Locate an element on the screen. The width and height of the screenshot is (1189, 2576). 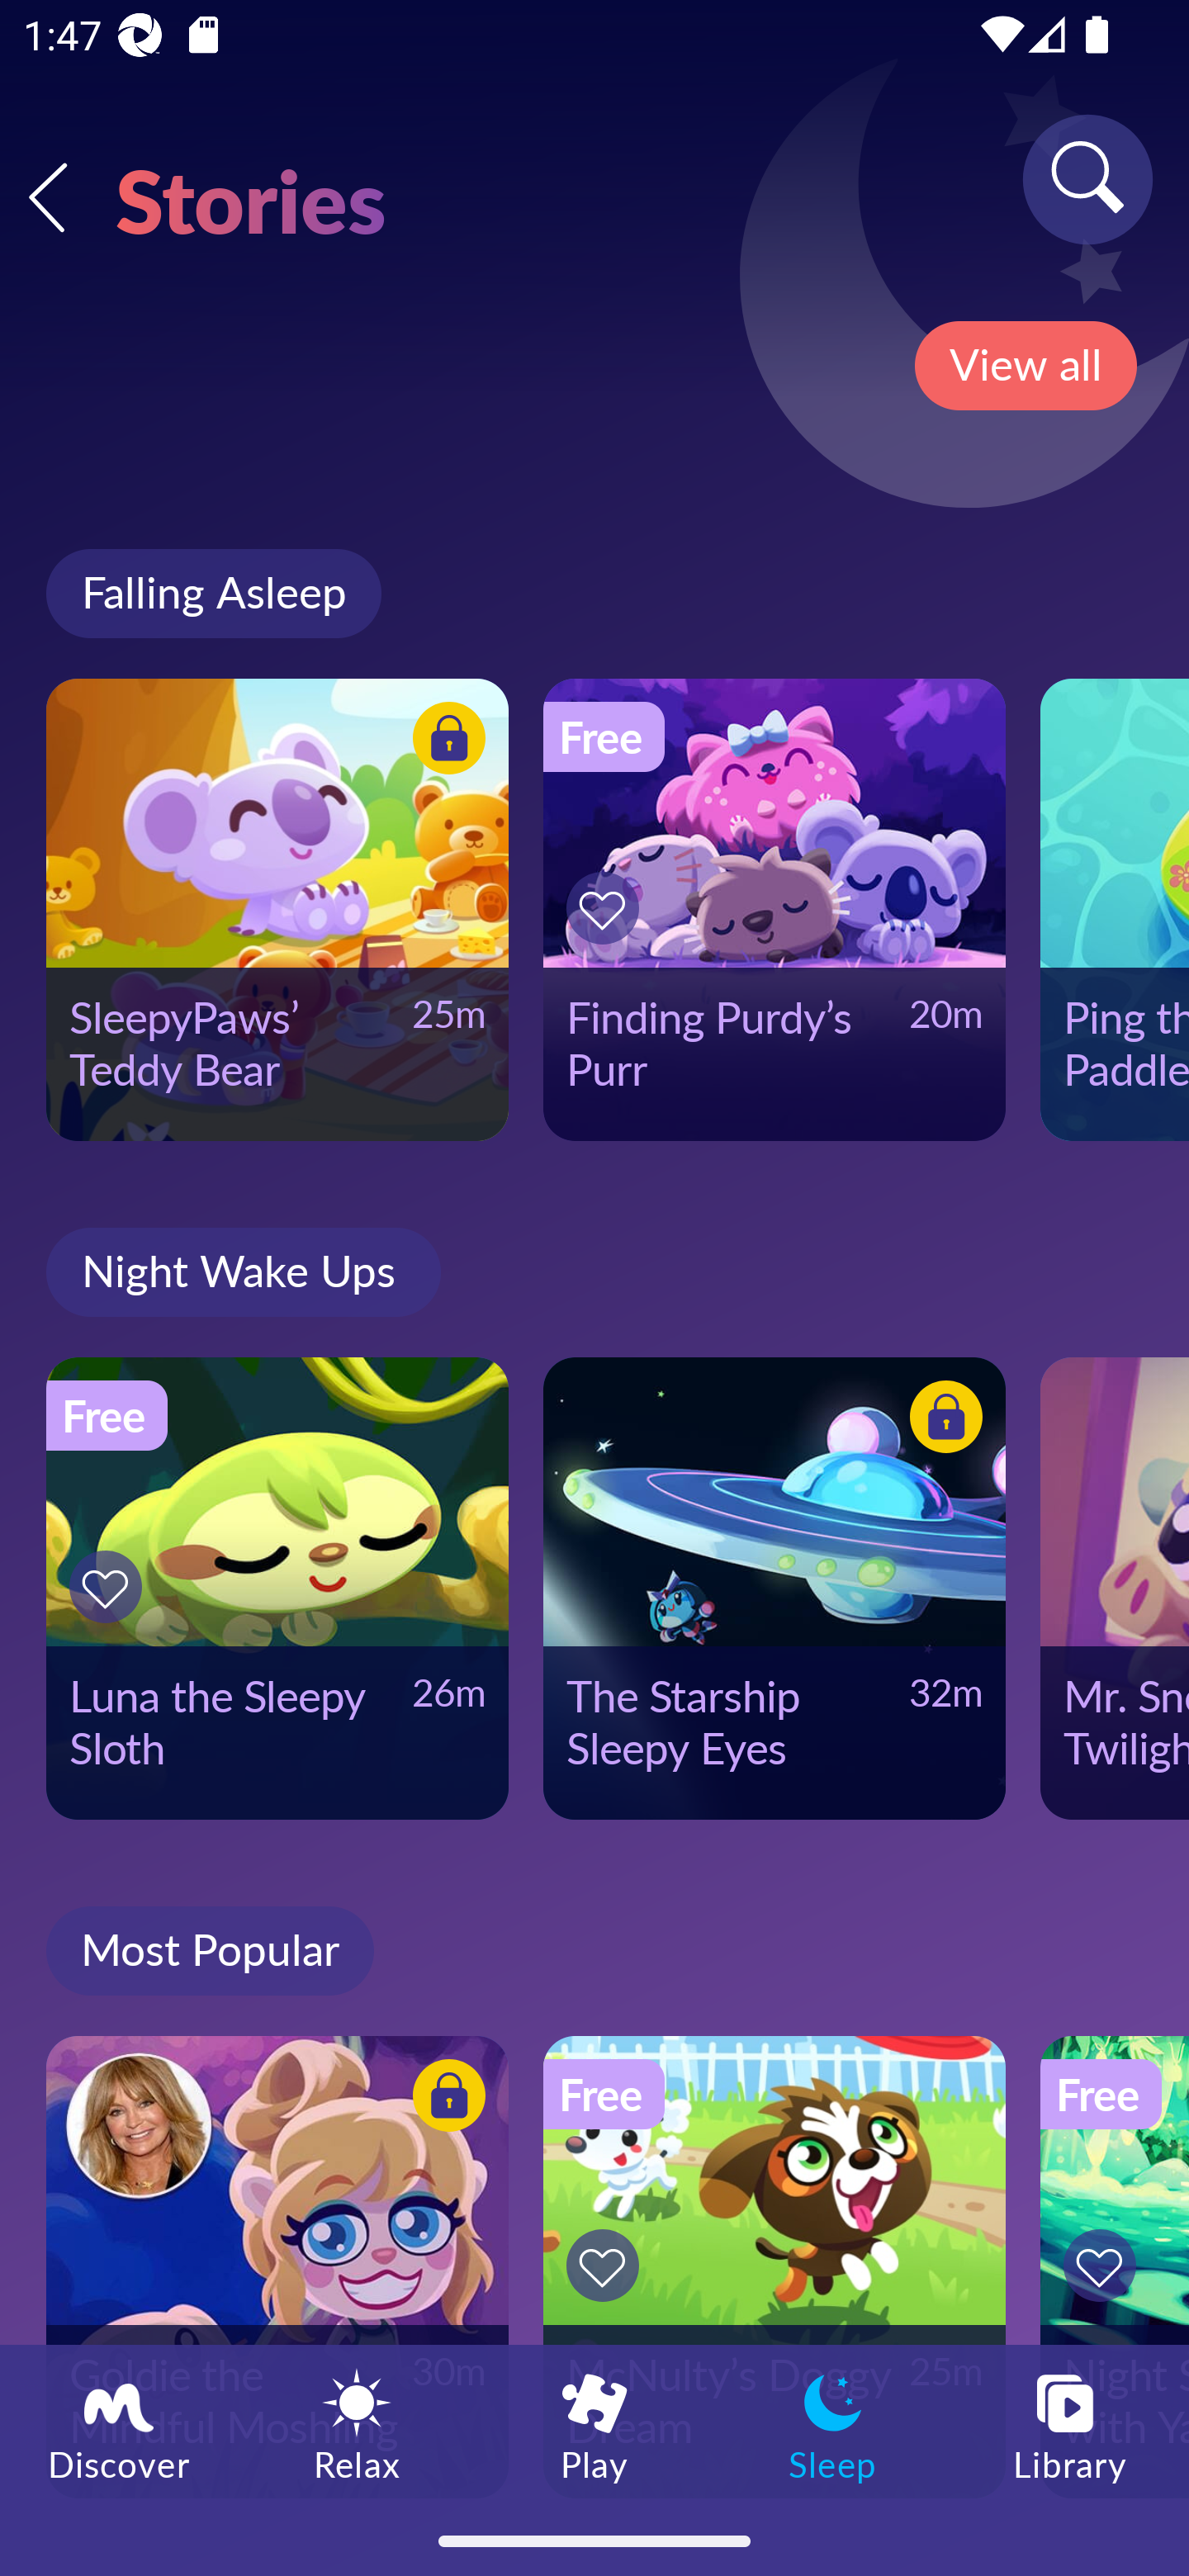
Relax is located at coordinates (357, 2425).